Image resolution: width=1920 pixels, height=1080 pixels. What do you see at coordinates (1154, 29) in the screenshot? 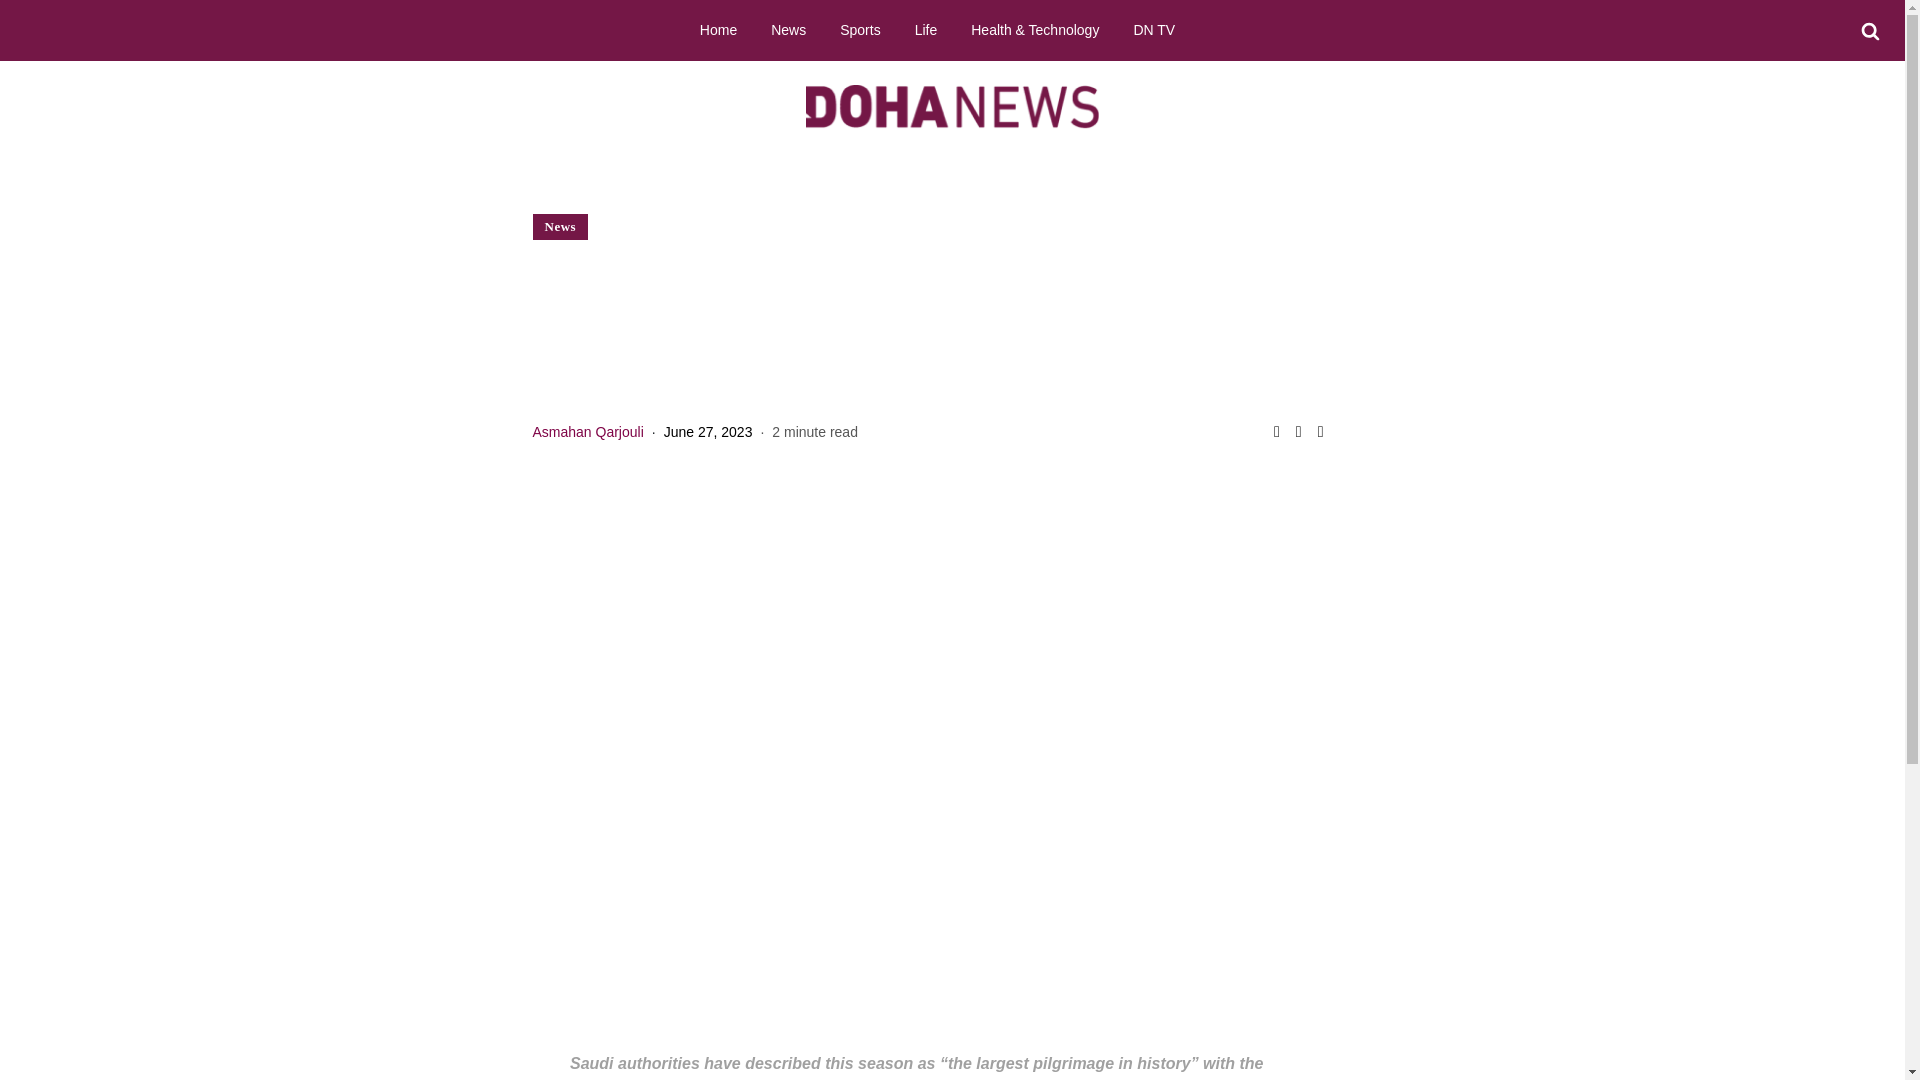
I see `DN TV` at bounding box center [1154, 29].